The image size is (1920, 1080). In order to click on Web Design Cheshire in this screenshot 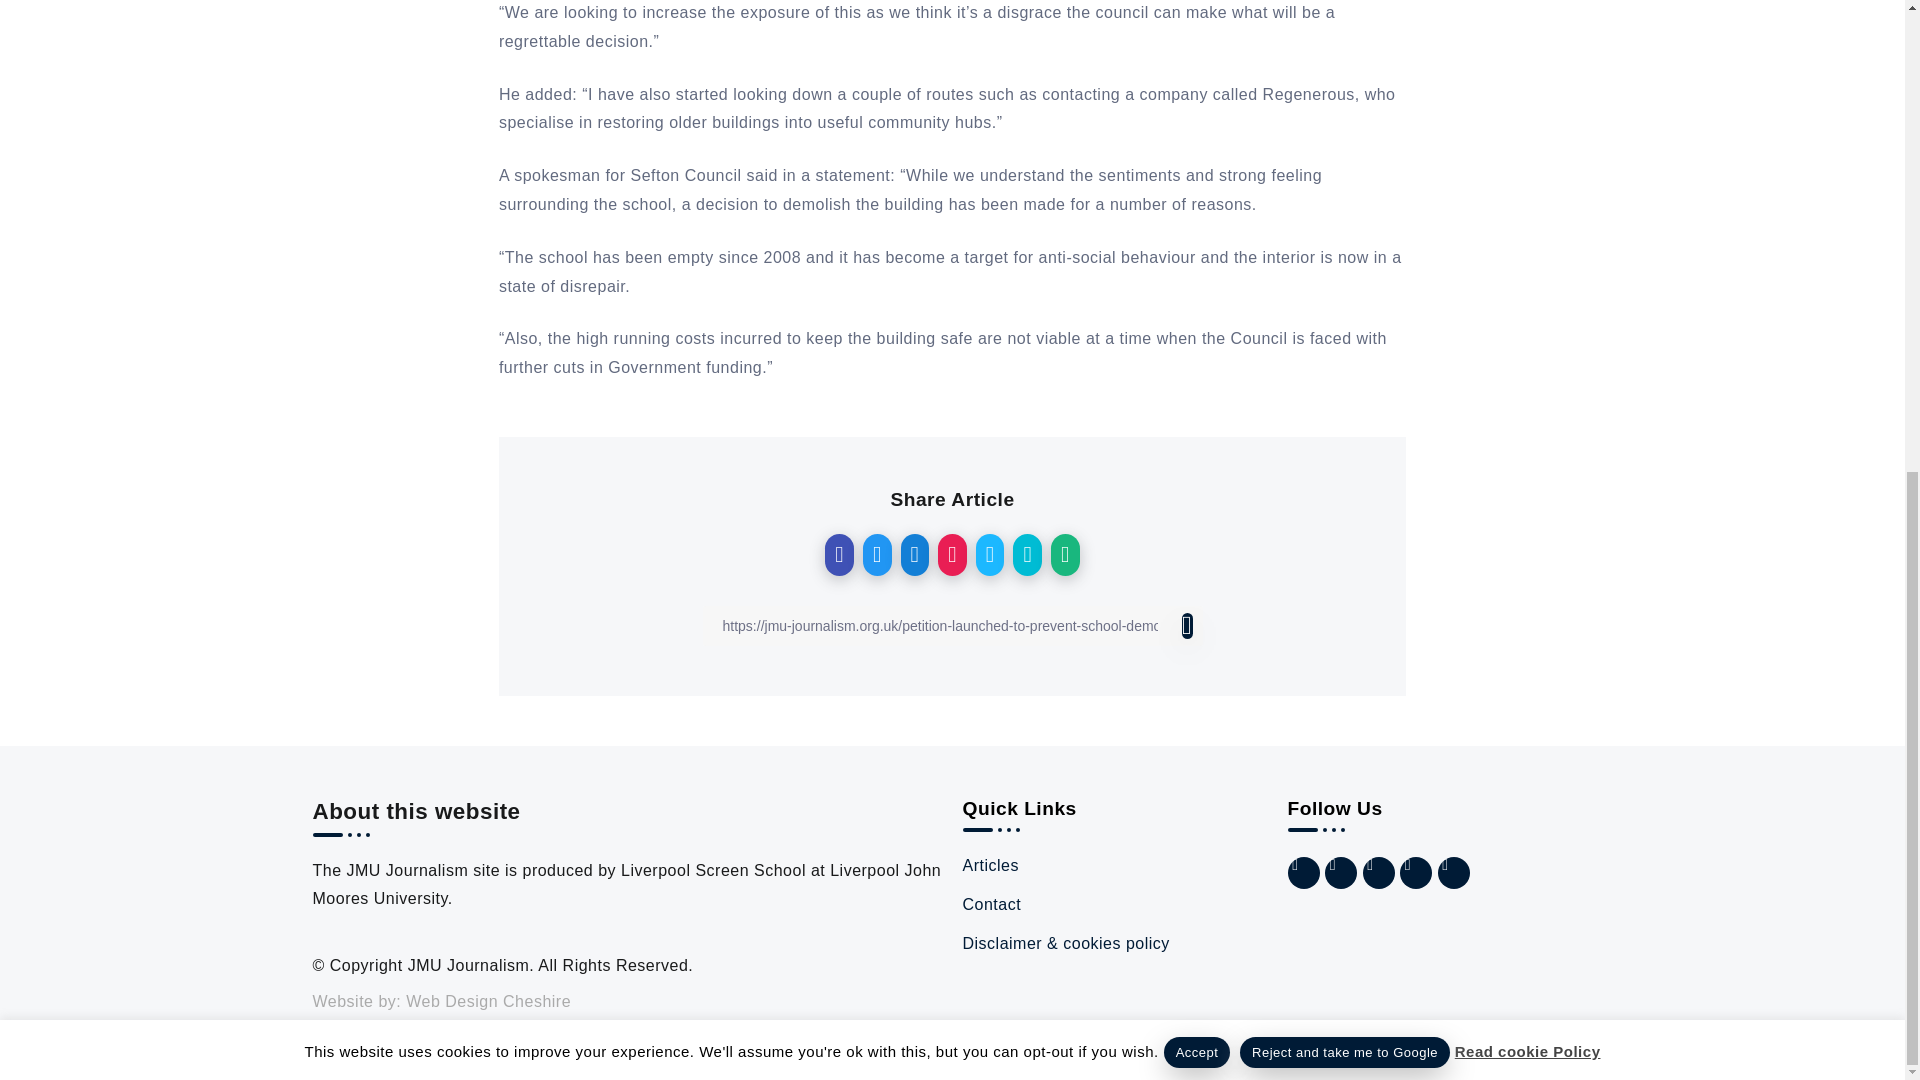, I will do `click(488, 1000)`.